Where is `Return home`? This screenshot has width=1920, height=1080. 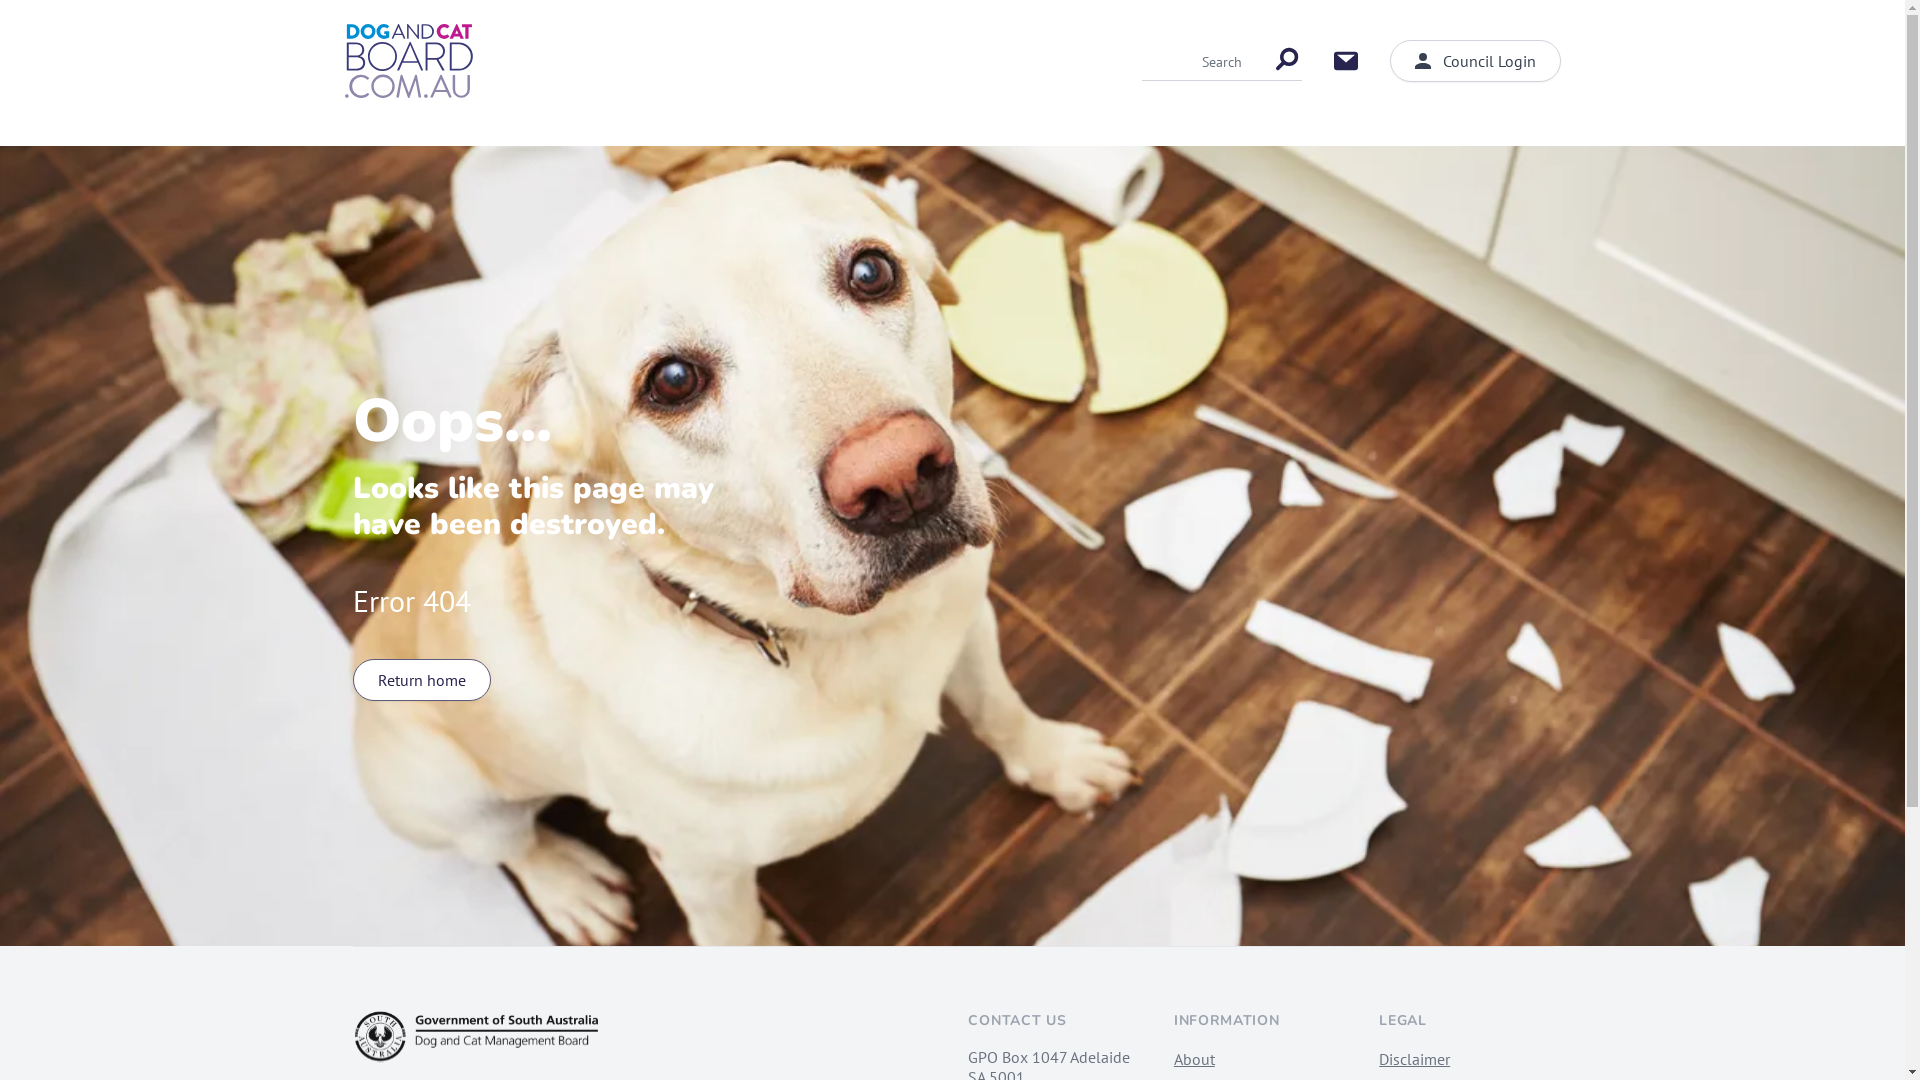
Return home is located at coordinates (420, 680).